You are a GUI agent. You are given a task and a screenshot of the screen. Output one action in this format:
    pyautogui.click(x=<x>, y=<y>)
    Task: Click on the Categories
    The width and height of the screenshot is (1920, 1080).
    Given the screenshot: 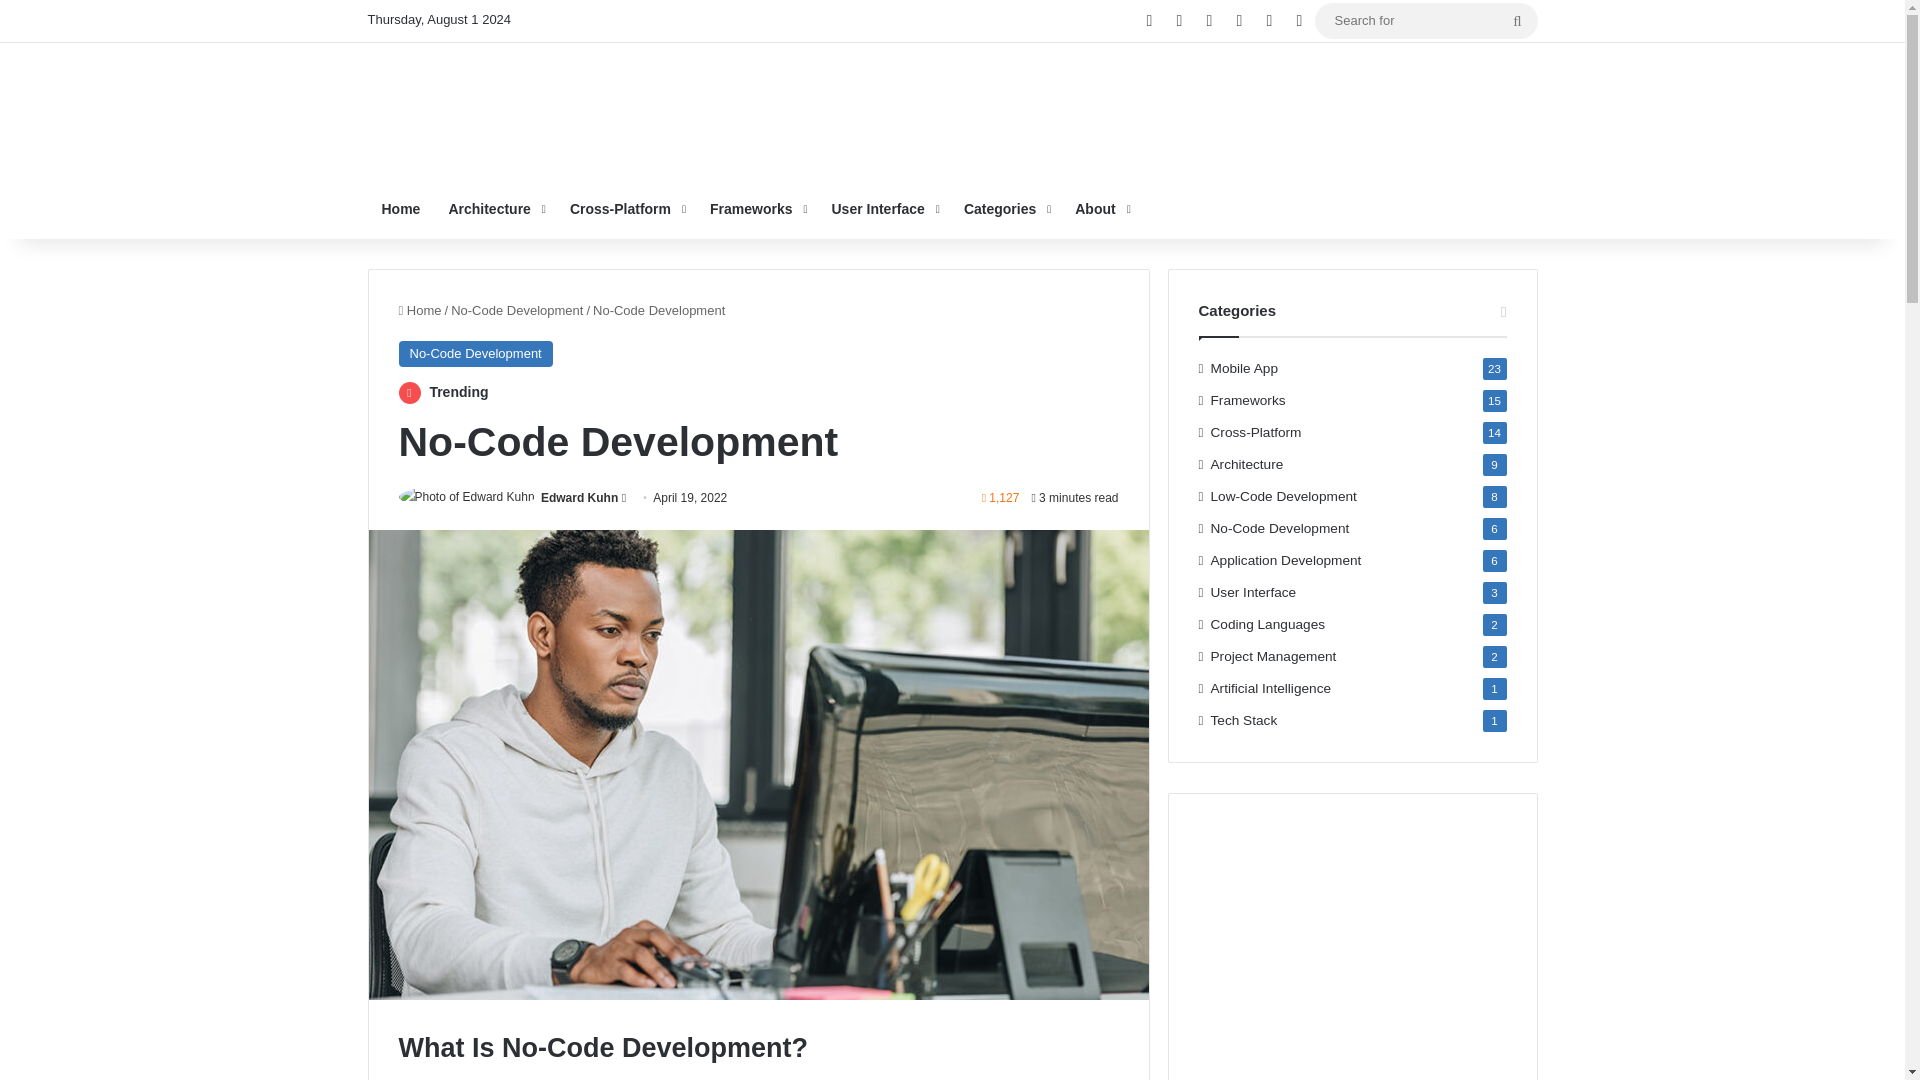 What is the action you would take?
    pyautogui.click(x=1006, y=208)
    